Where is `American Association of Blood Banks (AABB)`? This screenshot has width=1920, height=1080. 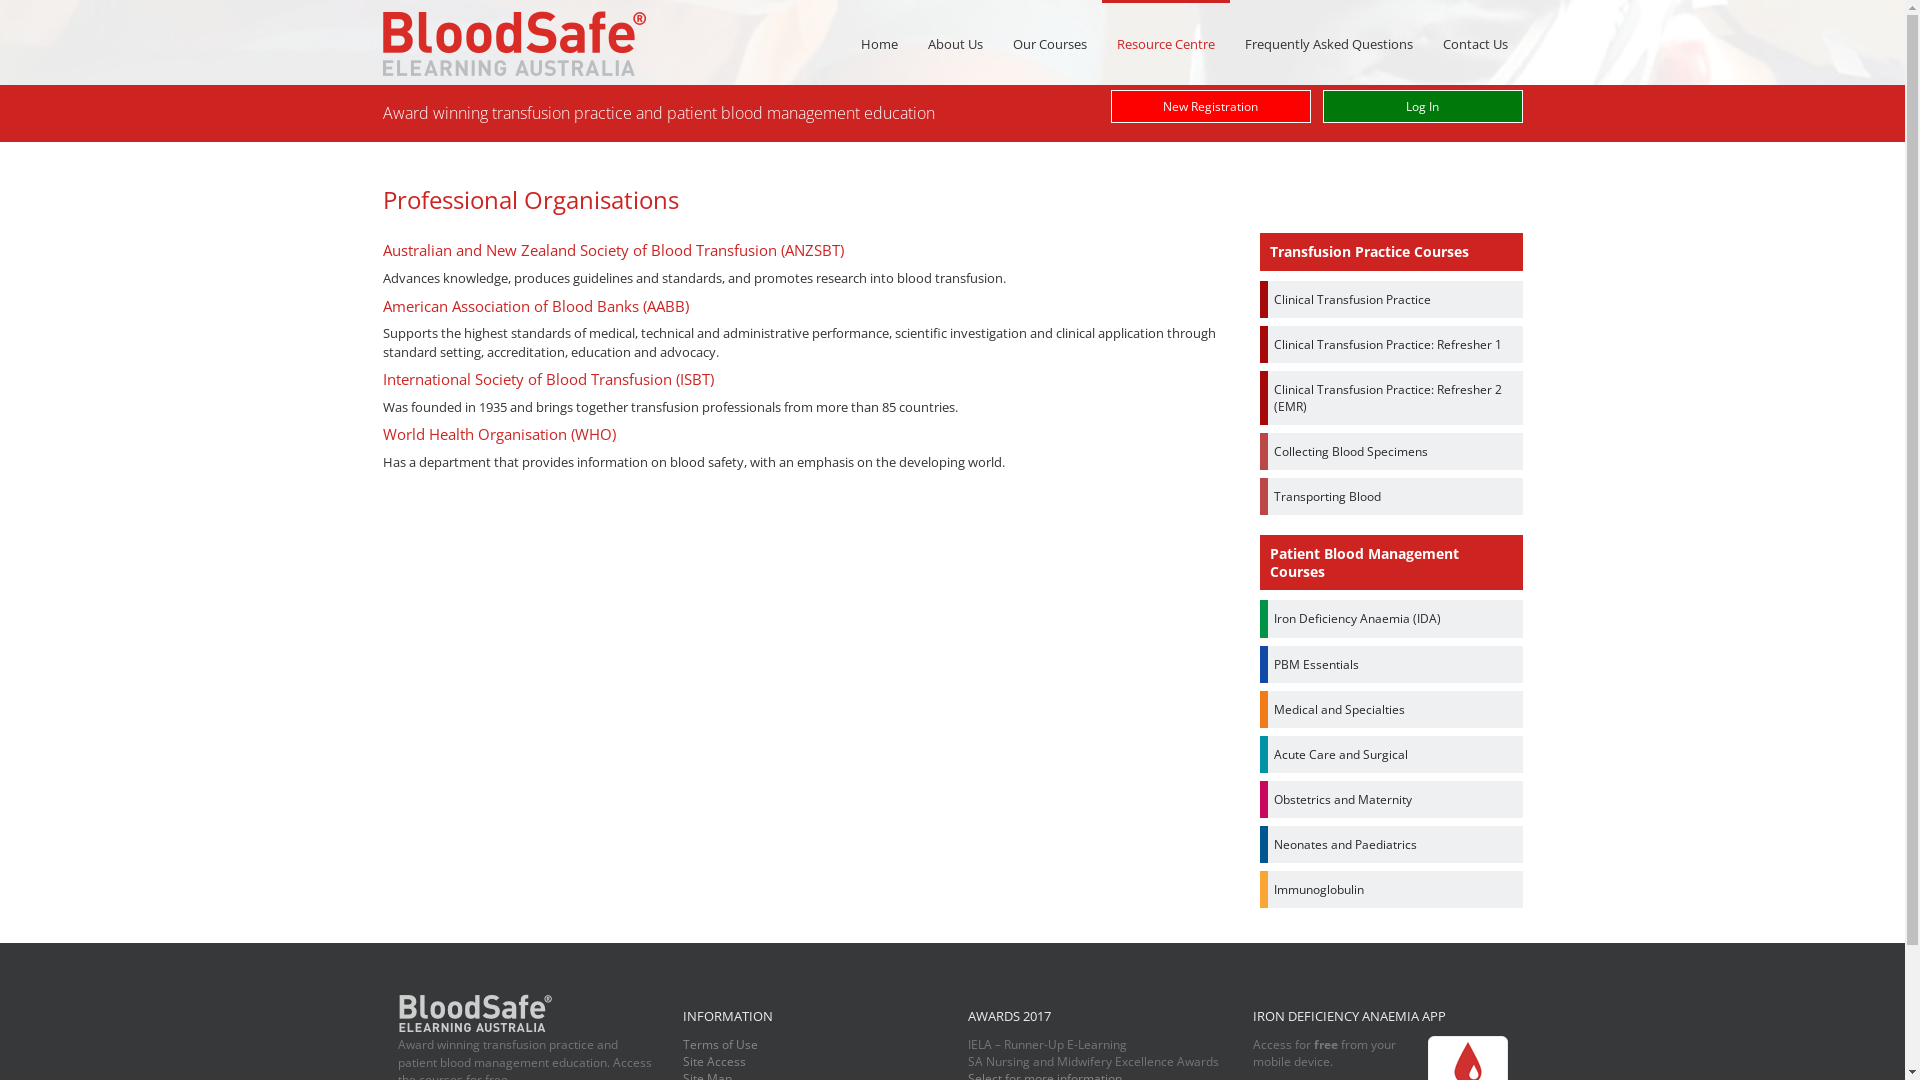
American Association of Blood Banks (AABB) is located at coordinates (535, 306).